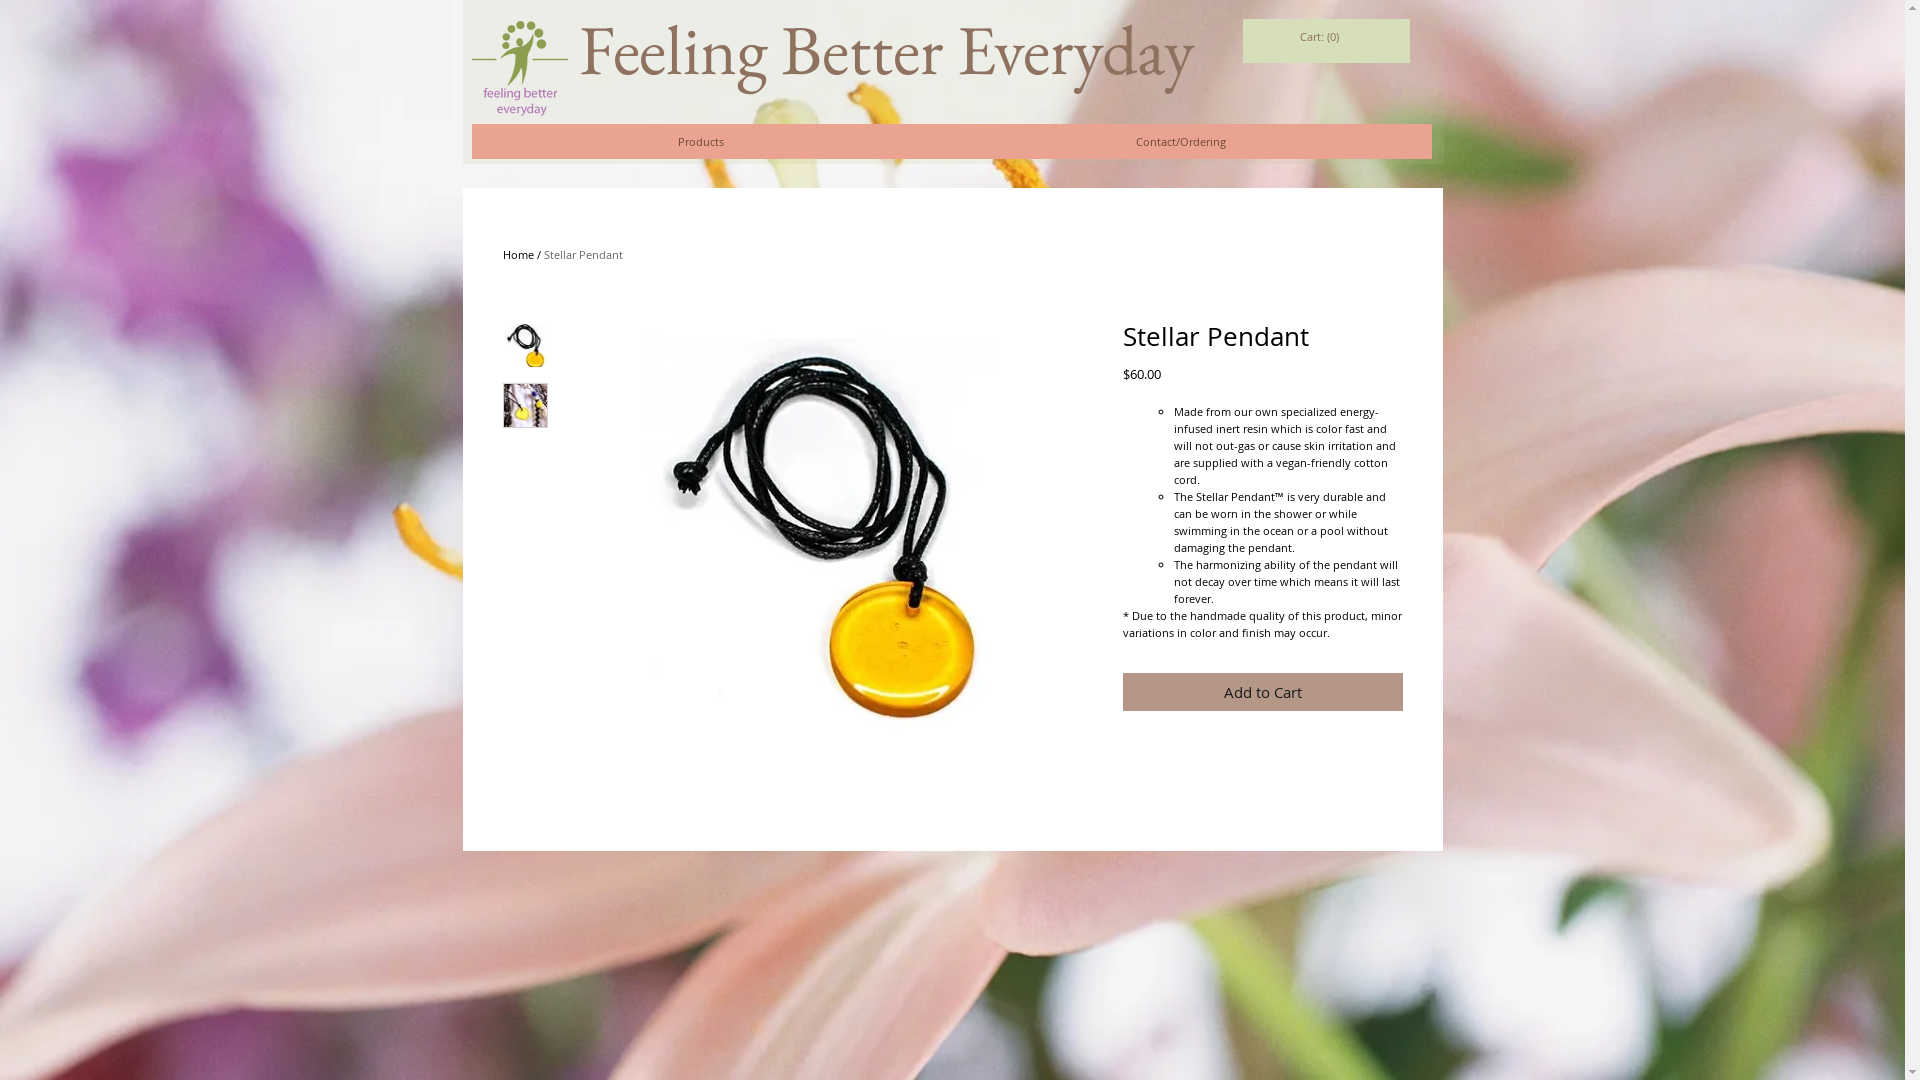 Image resolution: width=1920 pixels, height=1080 pixels. I want to click on Home, so click(518, 254).